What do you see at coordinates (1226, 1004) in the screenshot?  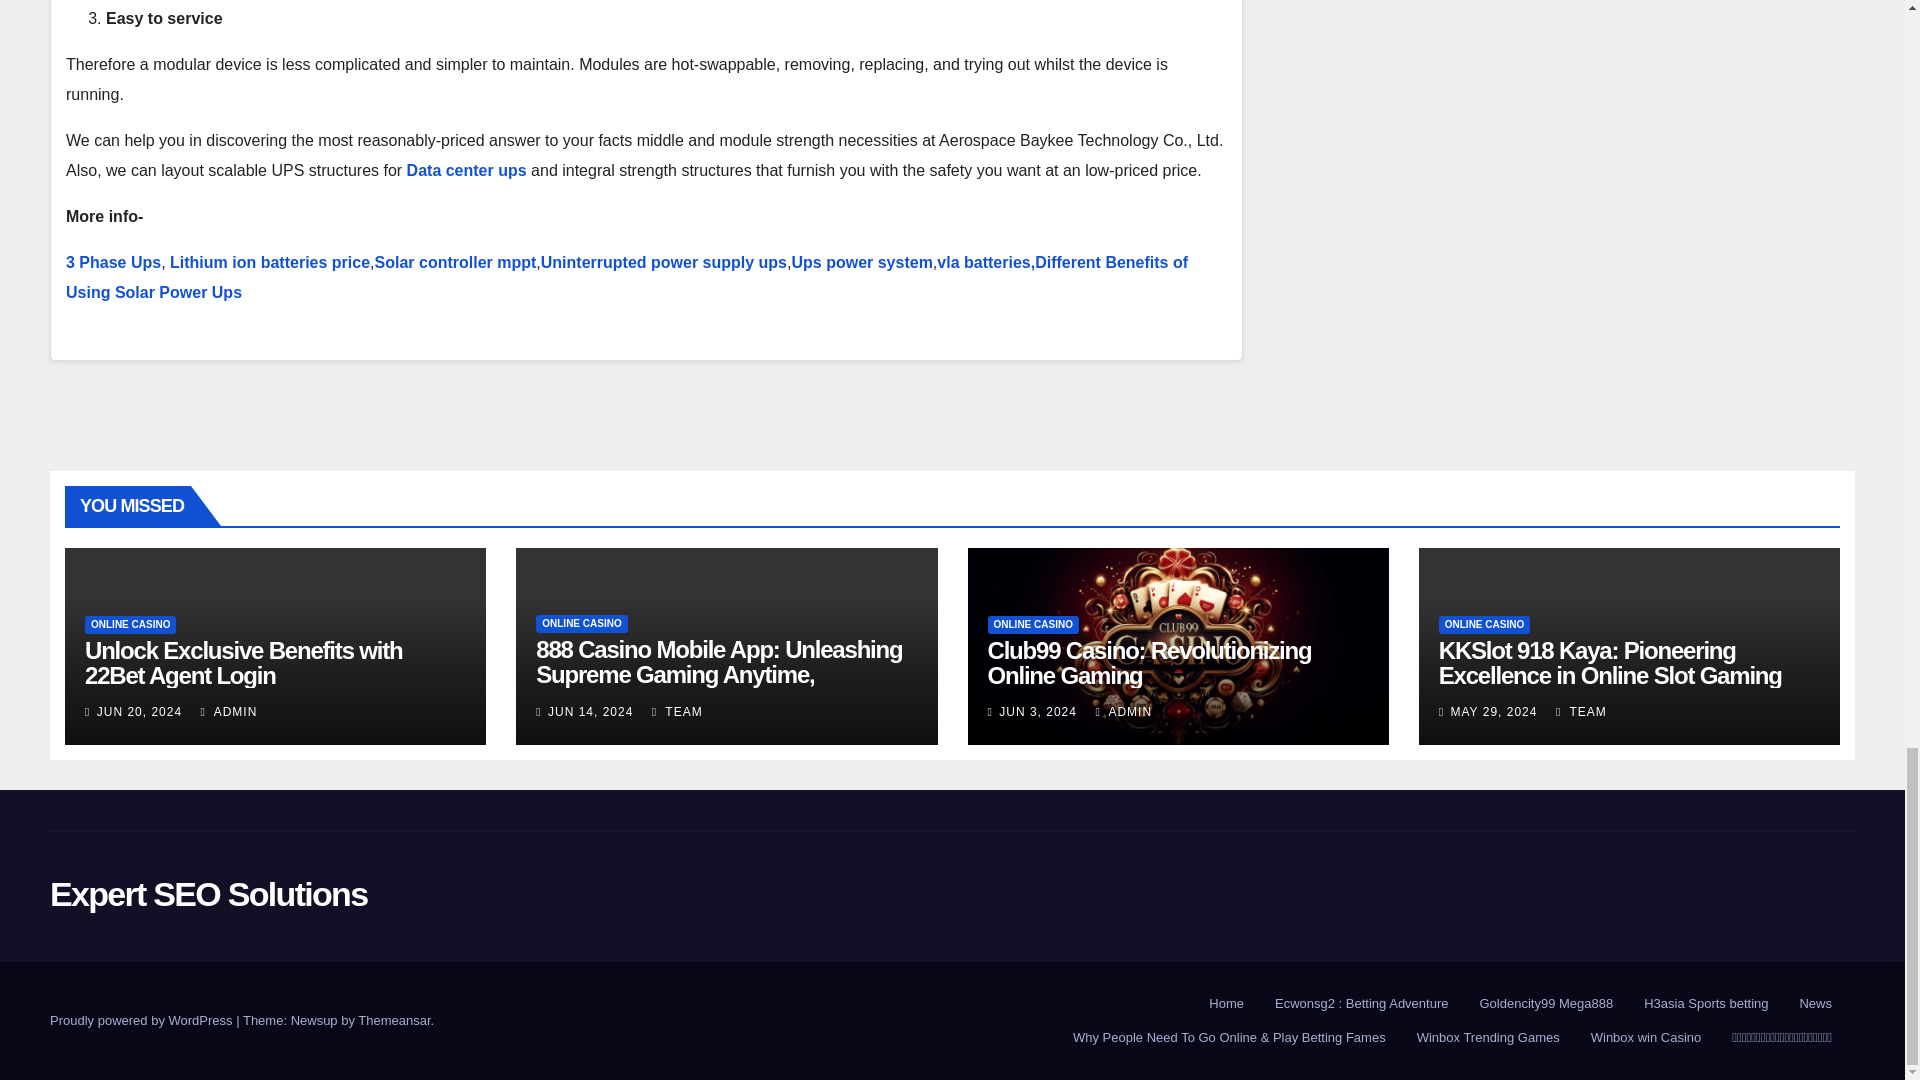 I see `Home` at bounding box center [1226, 1004].